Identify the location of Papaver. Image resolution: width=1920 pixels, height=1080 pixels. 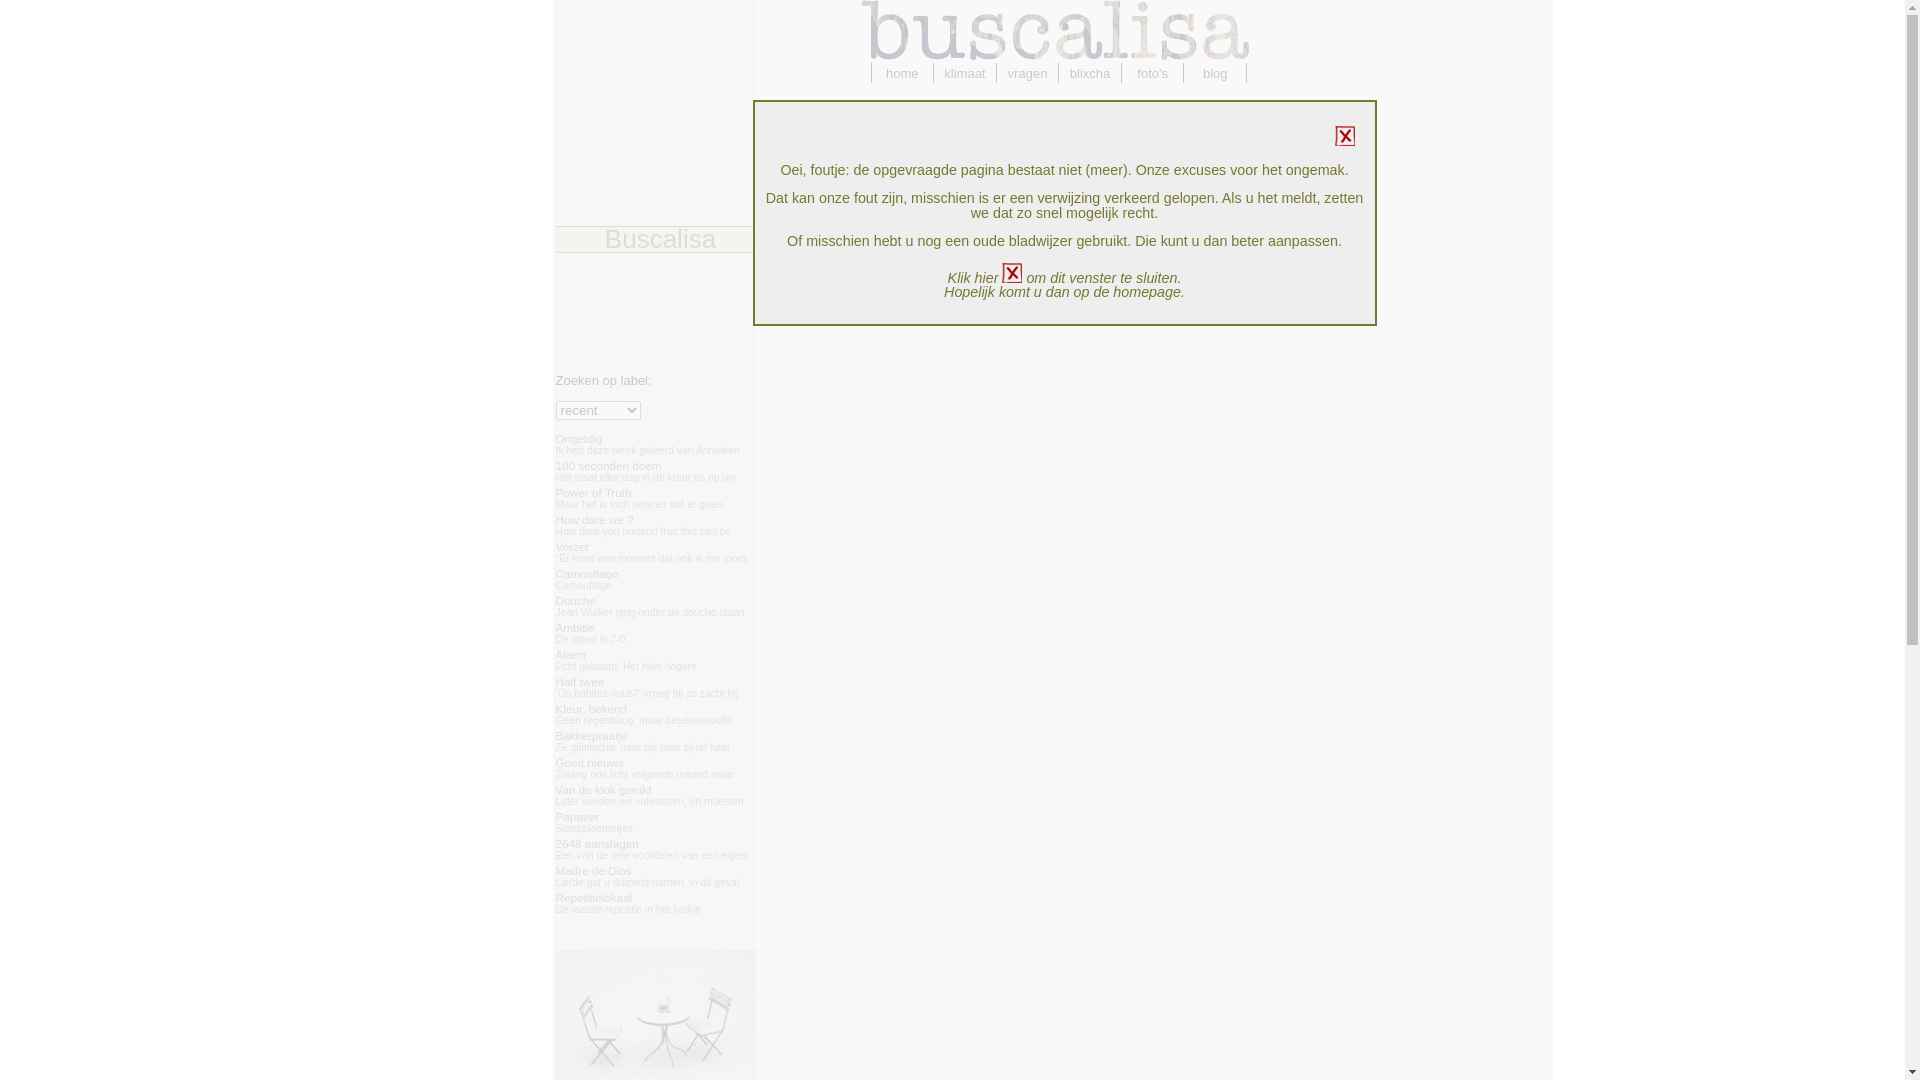
(578, 816).